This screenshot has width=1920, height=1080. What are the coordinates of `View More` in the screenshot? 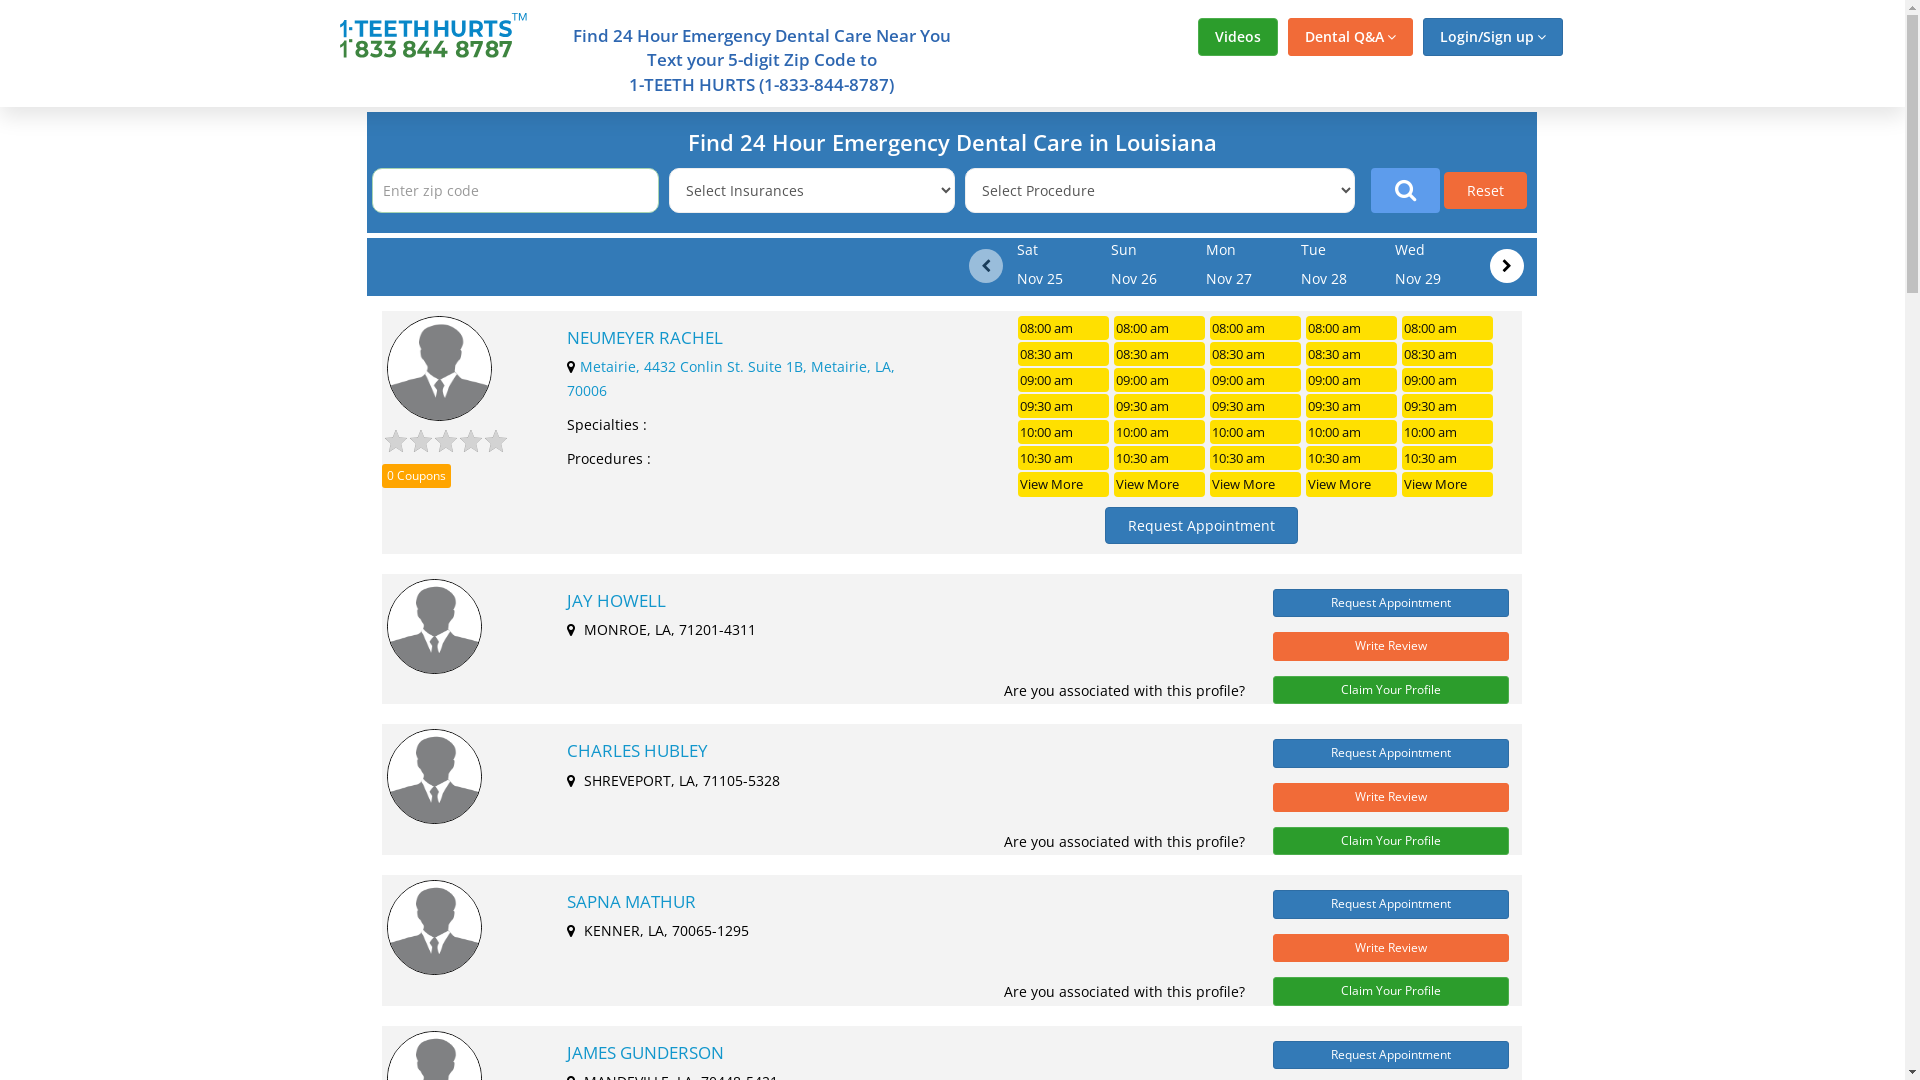 It's located at (1256, 484).